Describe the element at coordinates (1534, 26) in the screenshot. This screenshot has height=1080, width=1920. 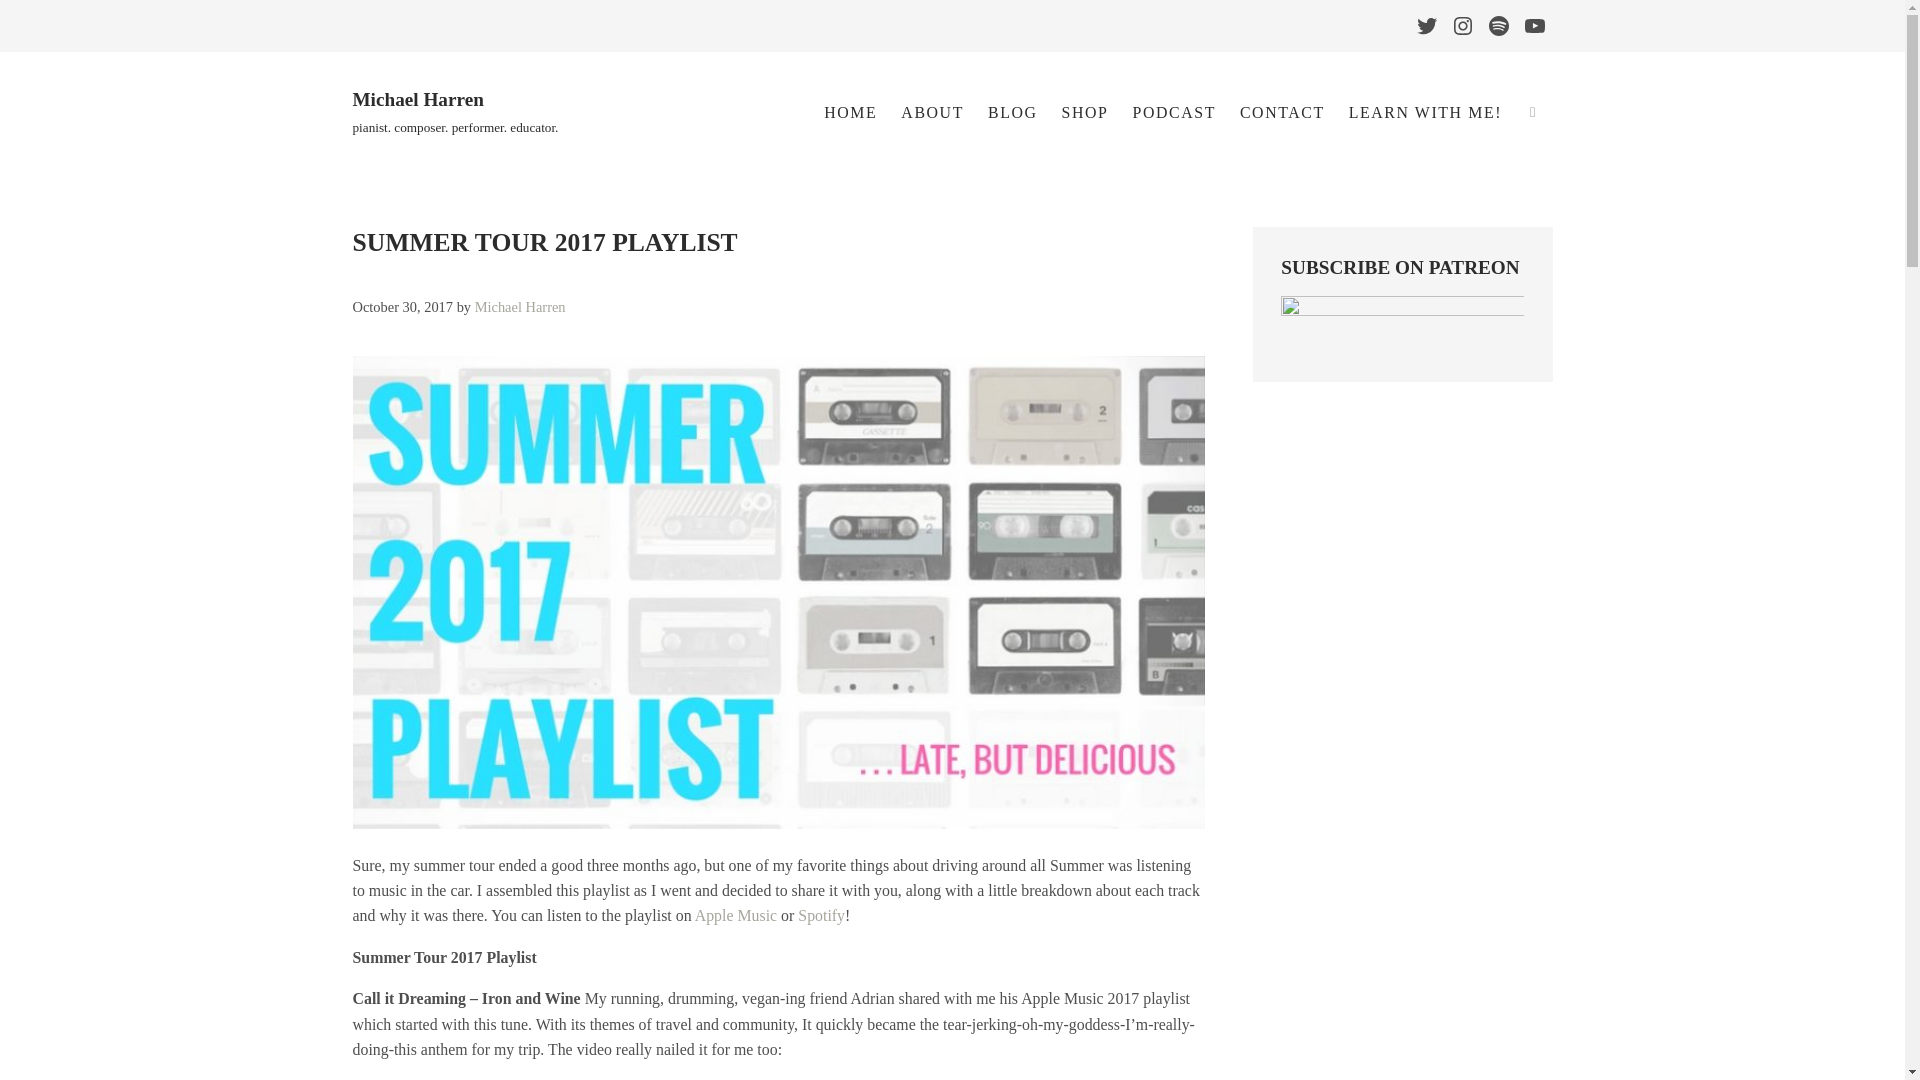
I see `YouTube` at that location.